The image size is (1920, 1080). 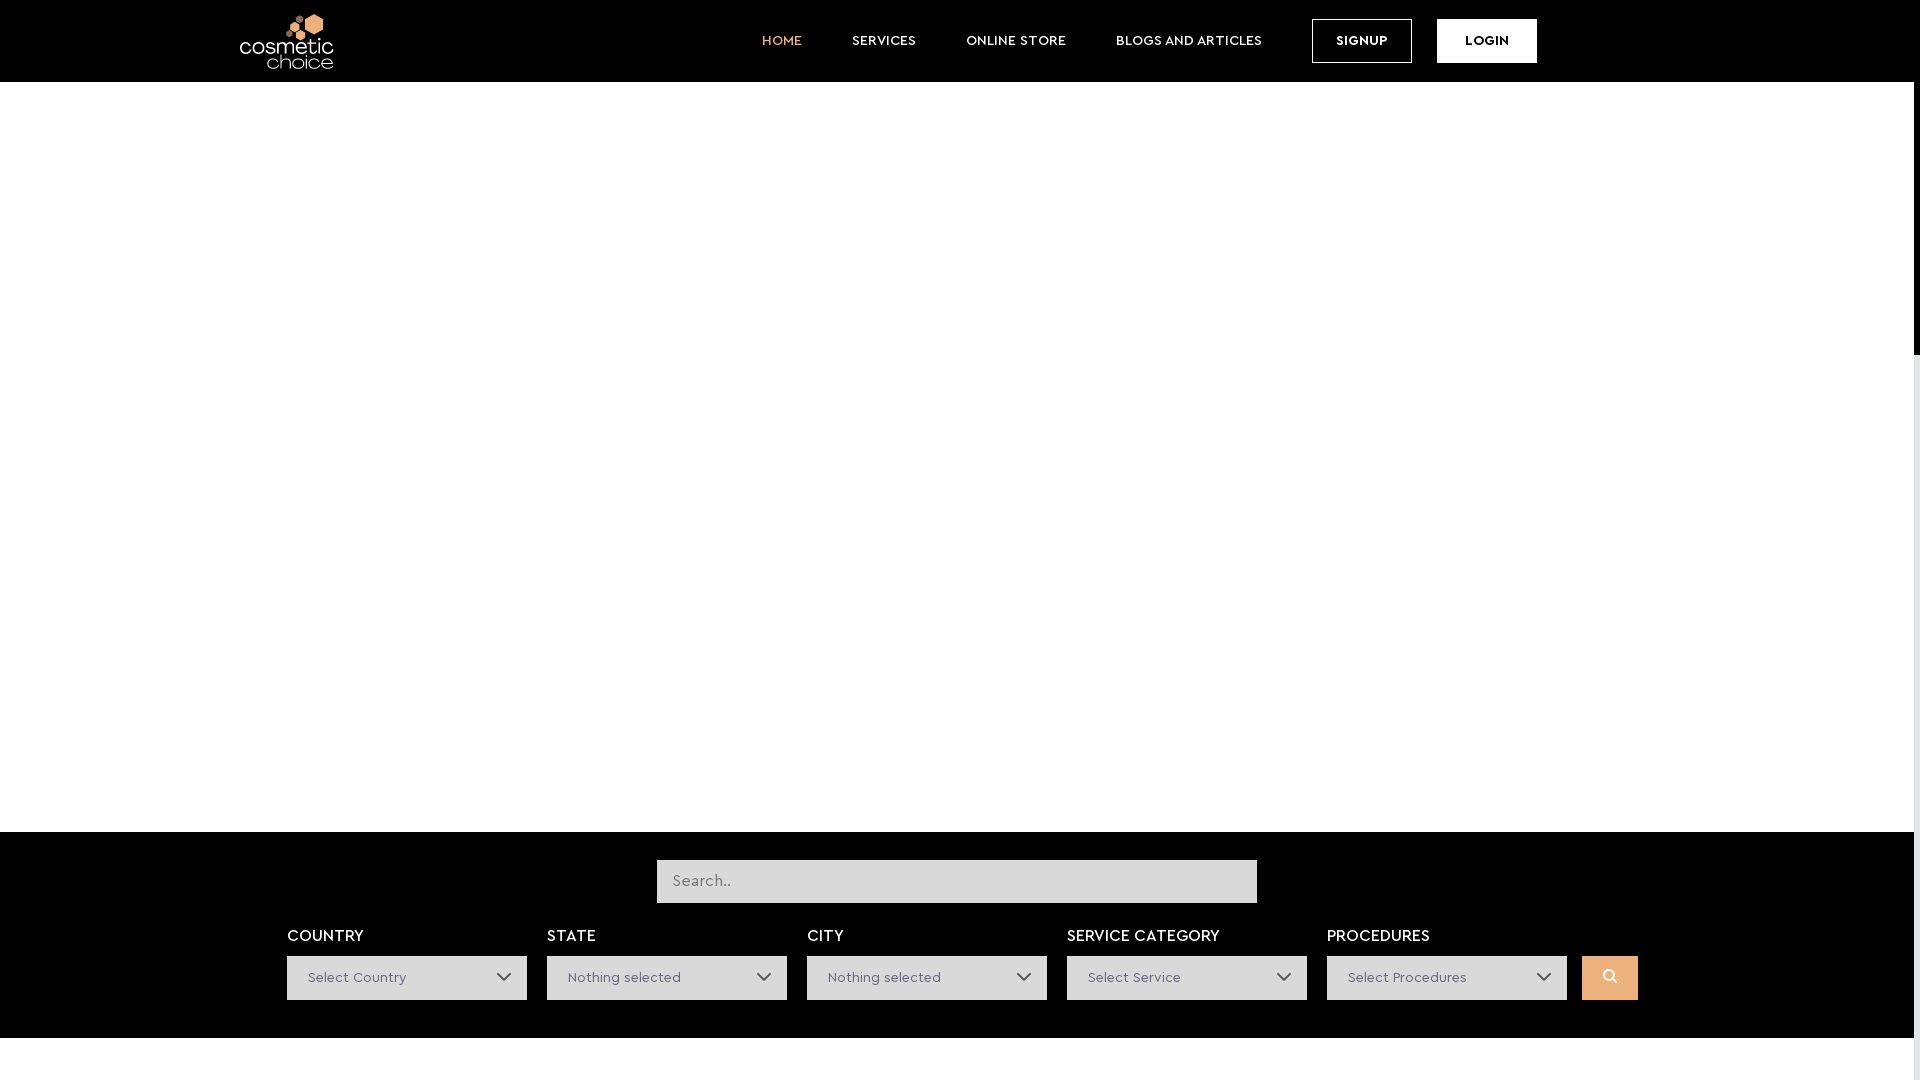 What do you see at coordinates (1186, 978) in the screenshot?
I see `Select Service` at bounding box center [1186, 978].